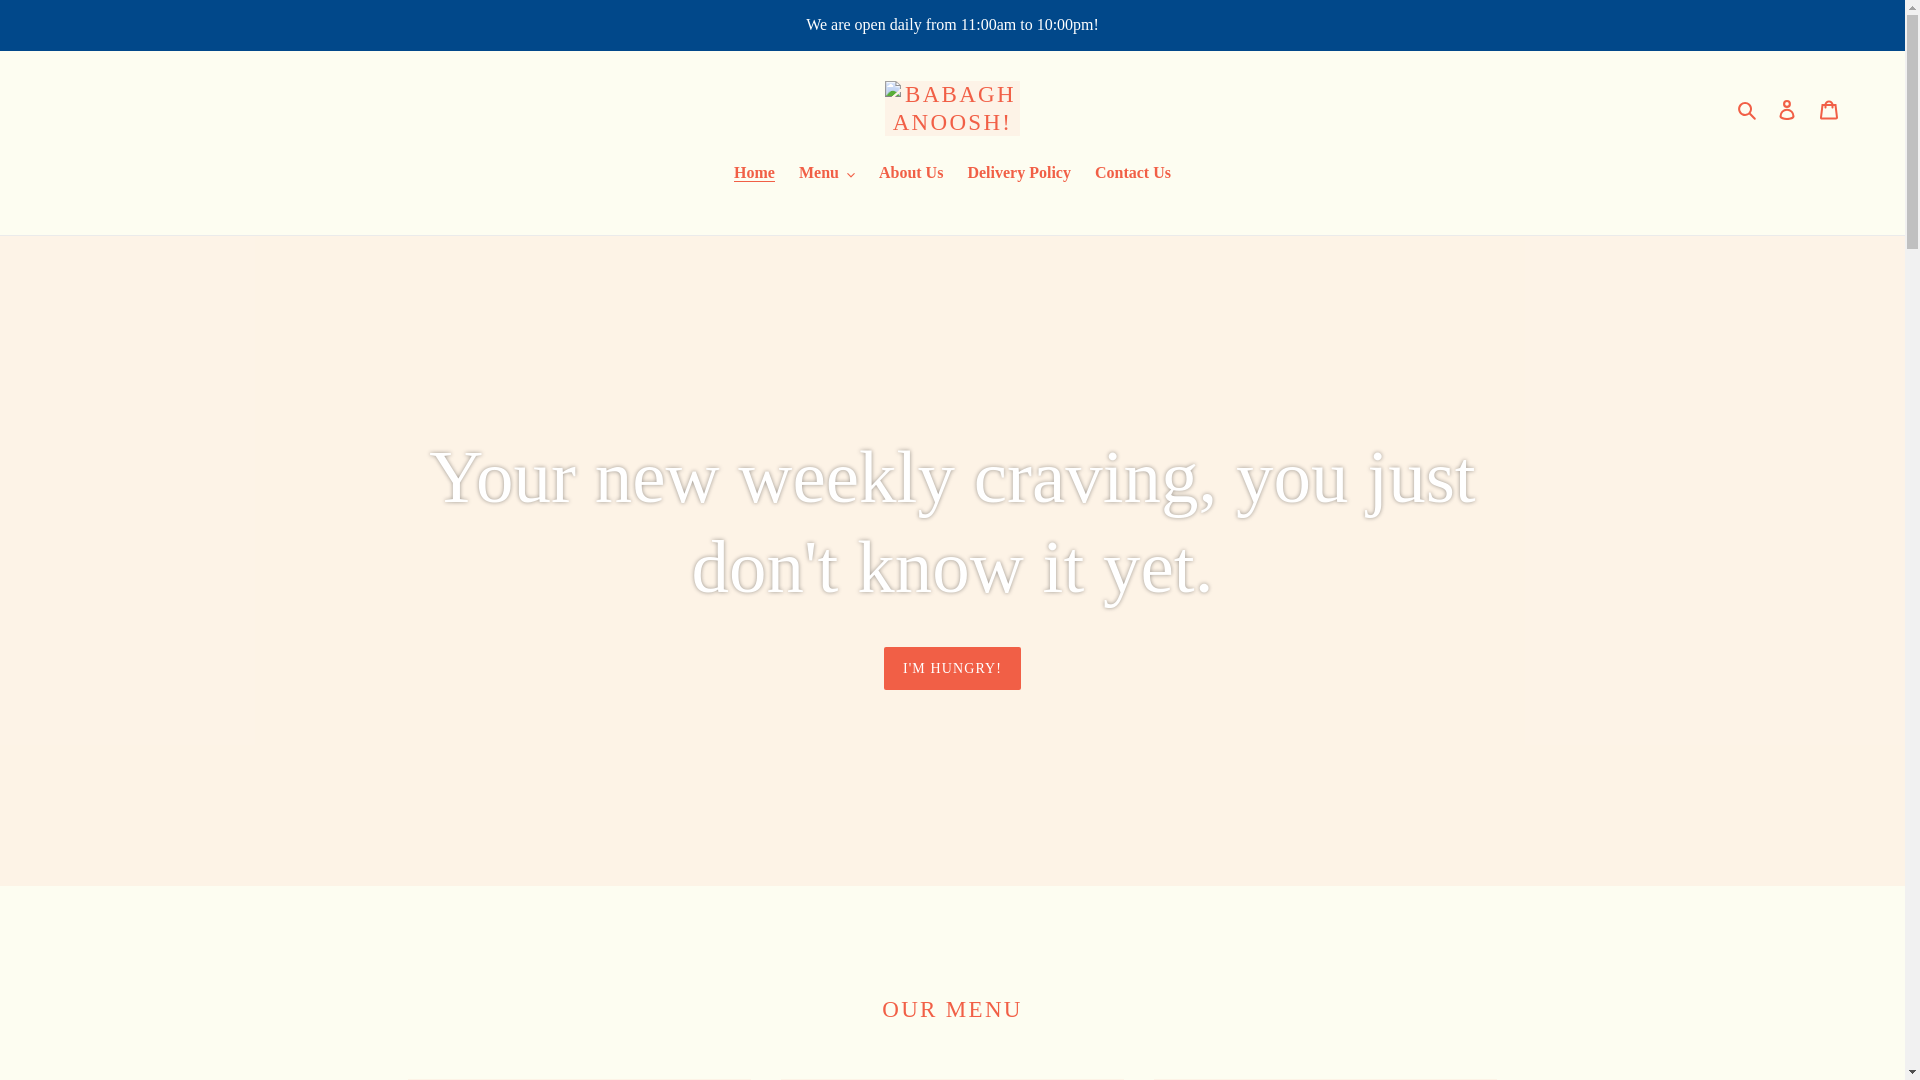 This screenshot has width=1920, height=1080. I want to click on Cart, so click(1829, 108).